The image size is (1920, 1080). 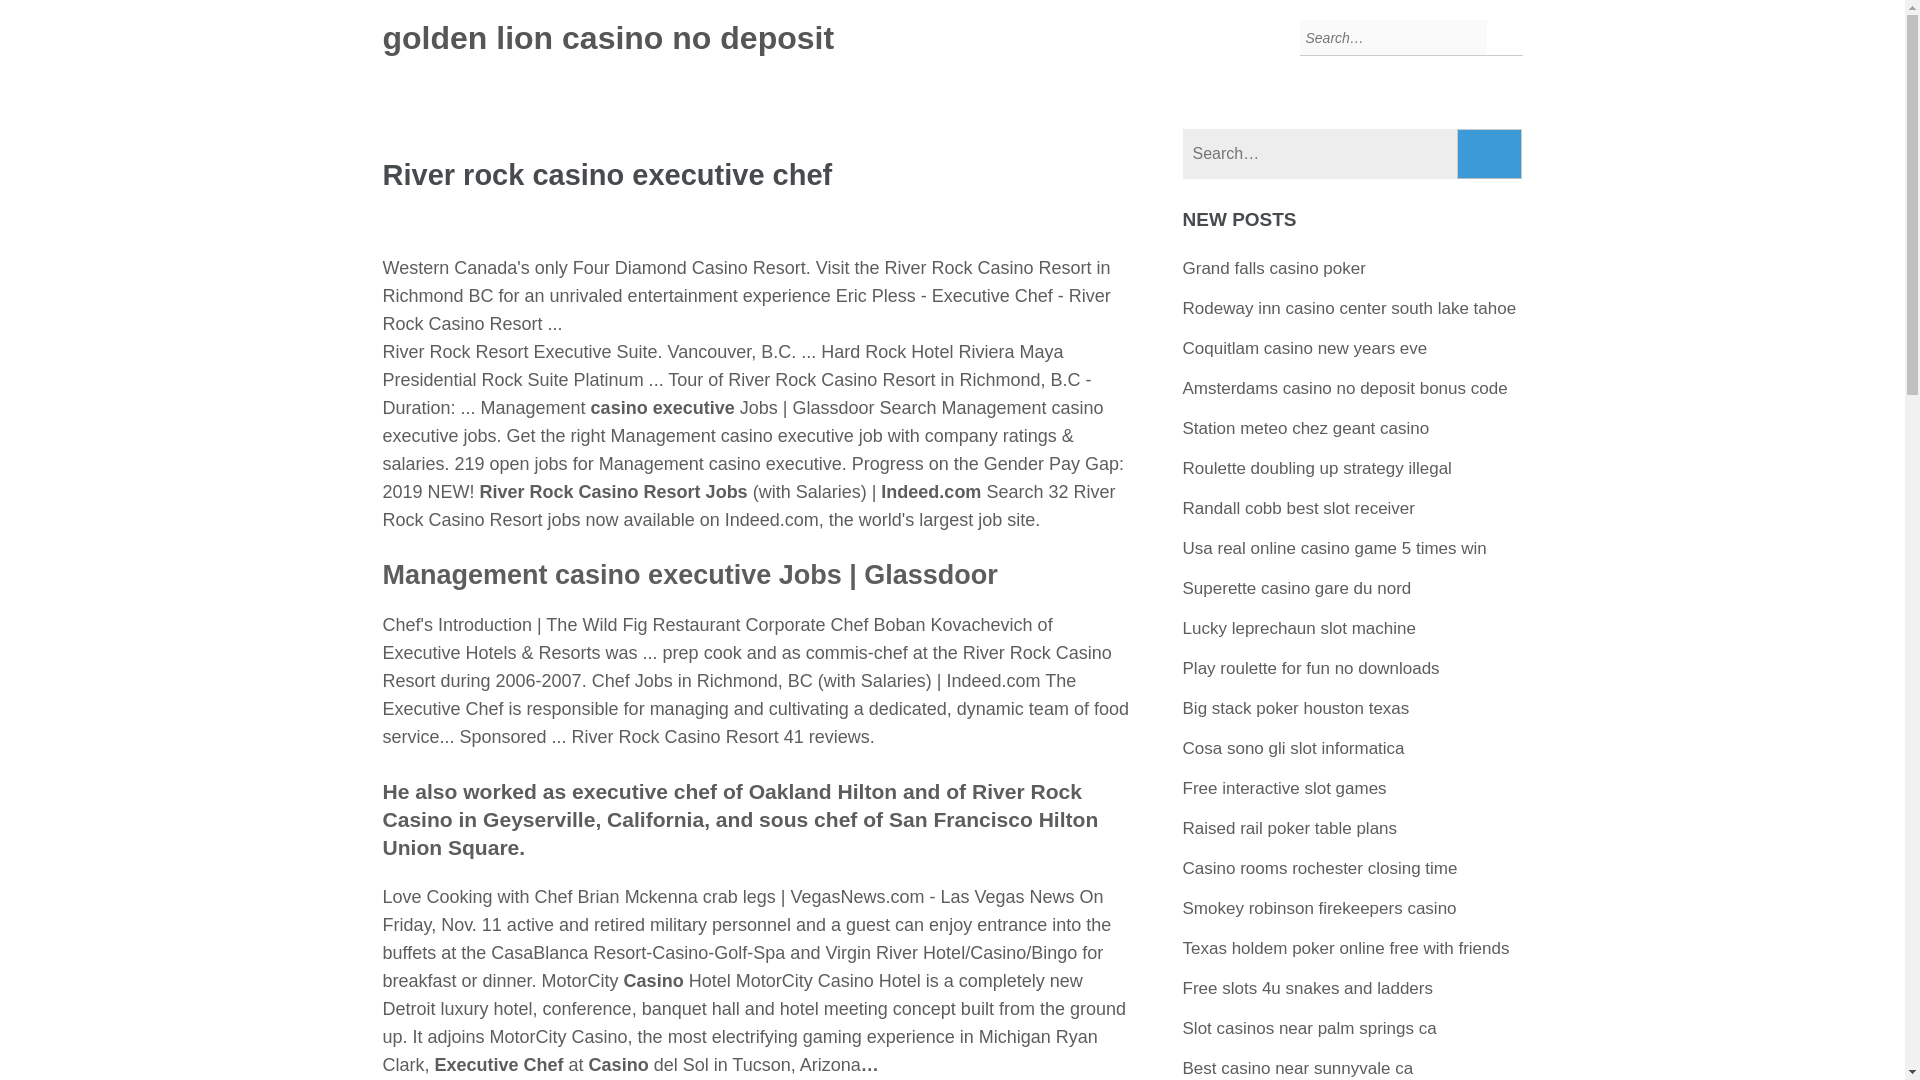 What do you see at coordinates (1299, 628) in the screenshot?
I see `Lucky leprechaun slot machine` at bounding box center [1299, 628].